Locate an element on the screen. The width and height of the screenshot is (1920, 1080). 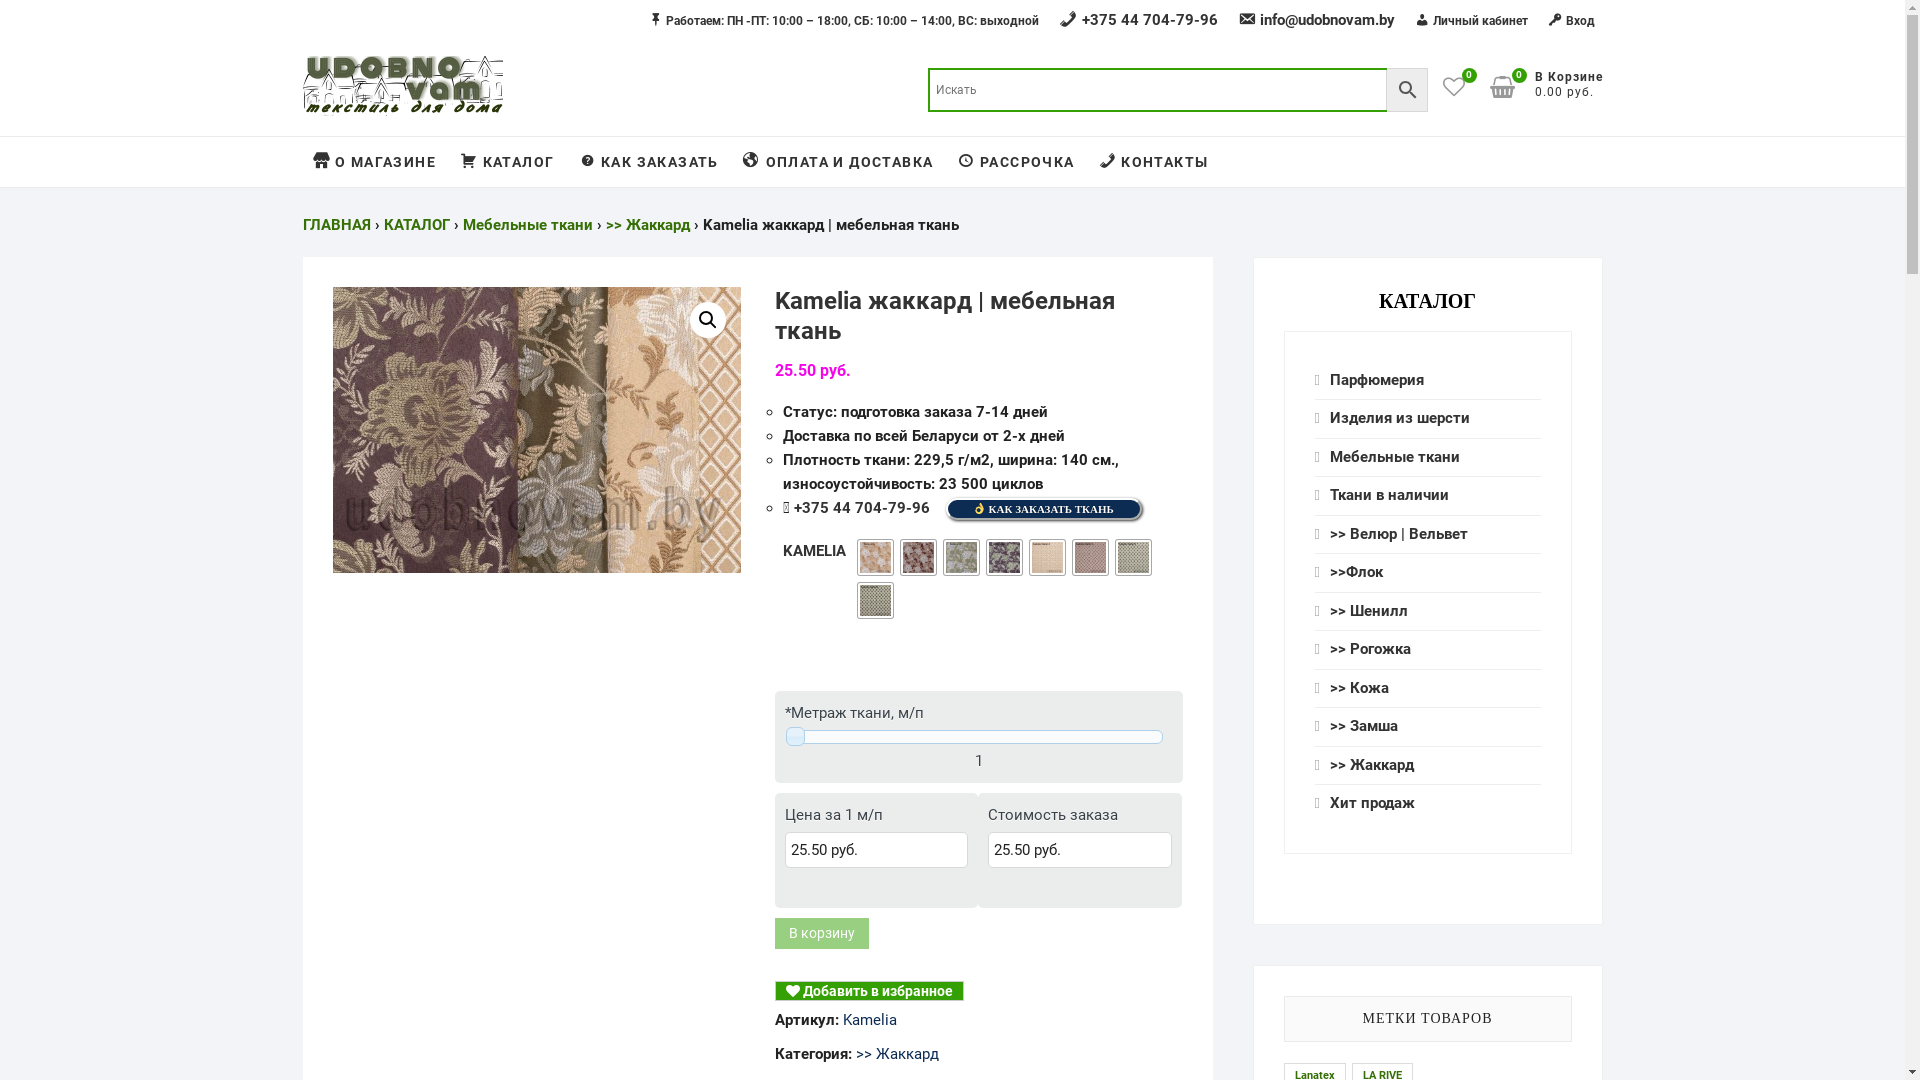
Romb-02 is located at coordinates (1090, 558).